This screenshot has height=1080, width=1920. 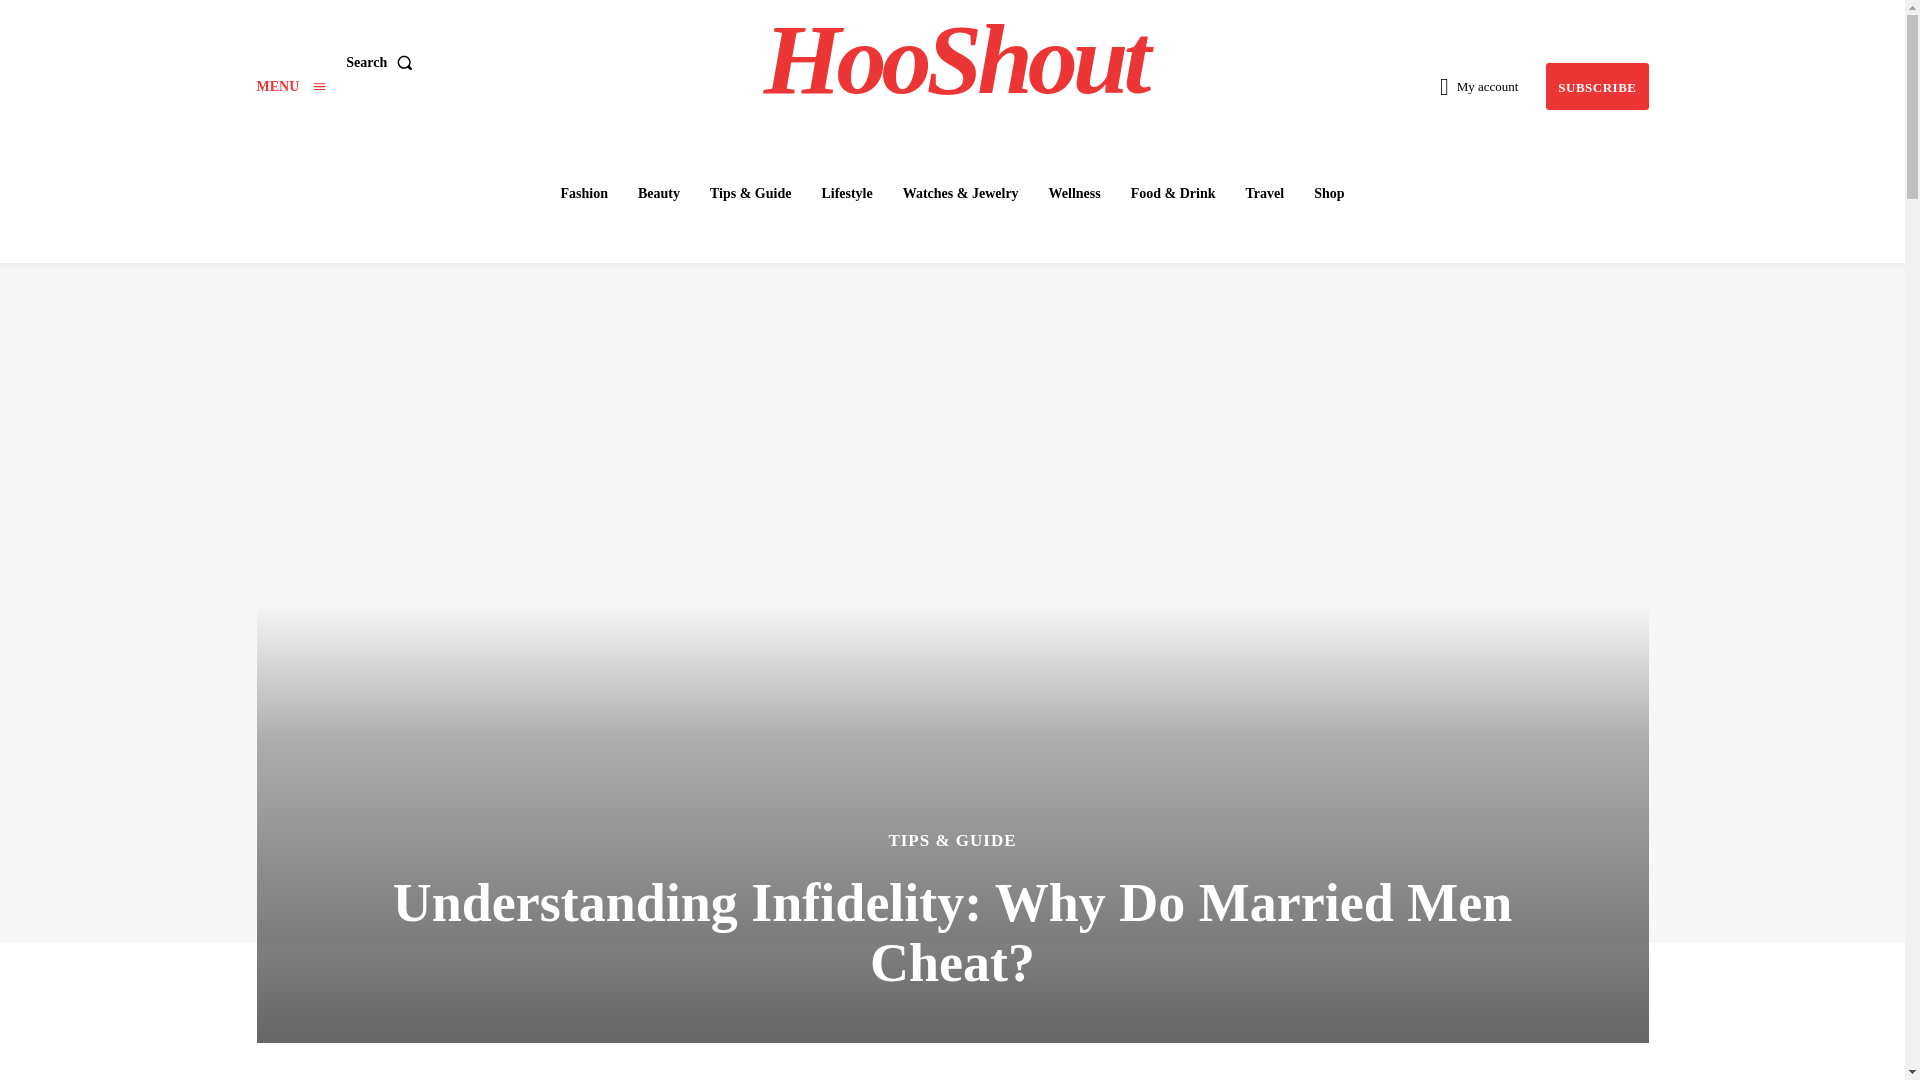 I want to click on Fashion, so click(x=582, y=193).